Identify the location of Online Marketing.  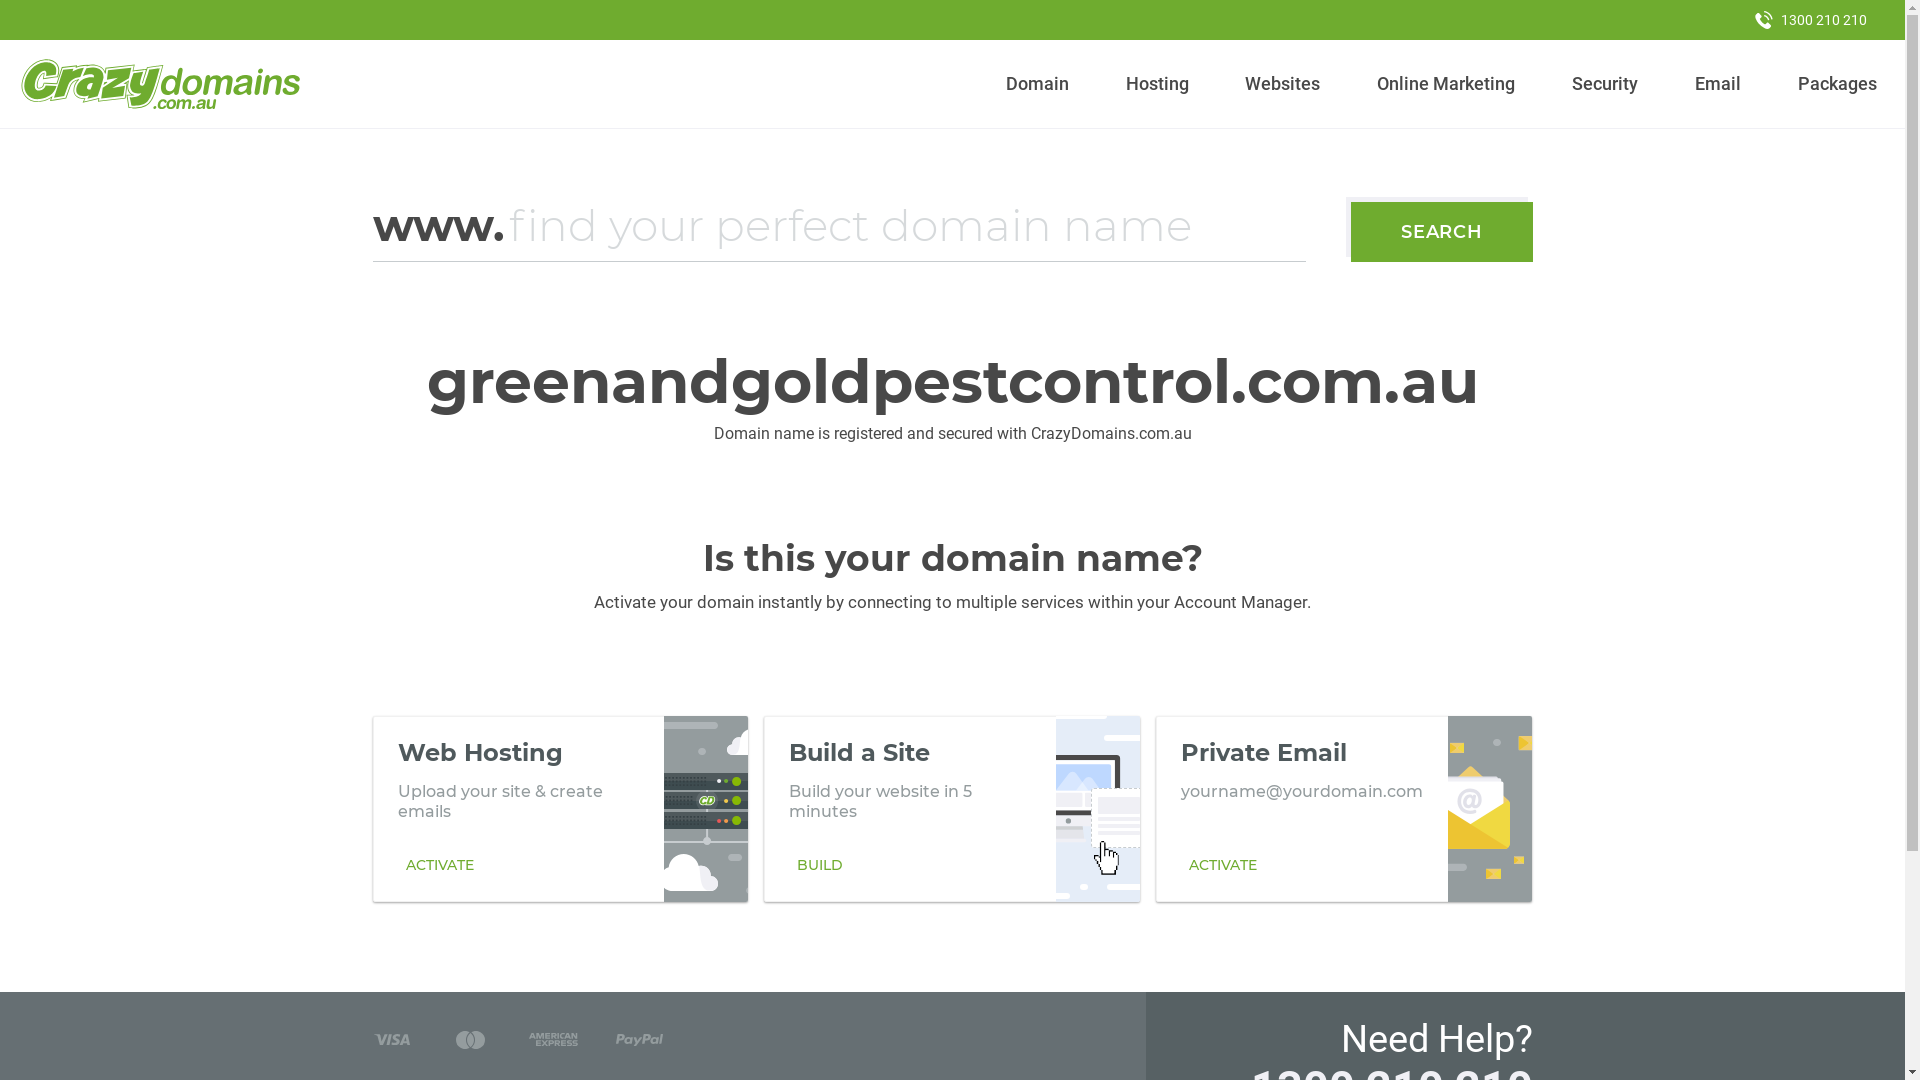
(1446, 84).